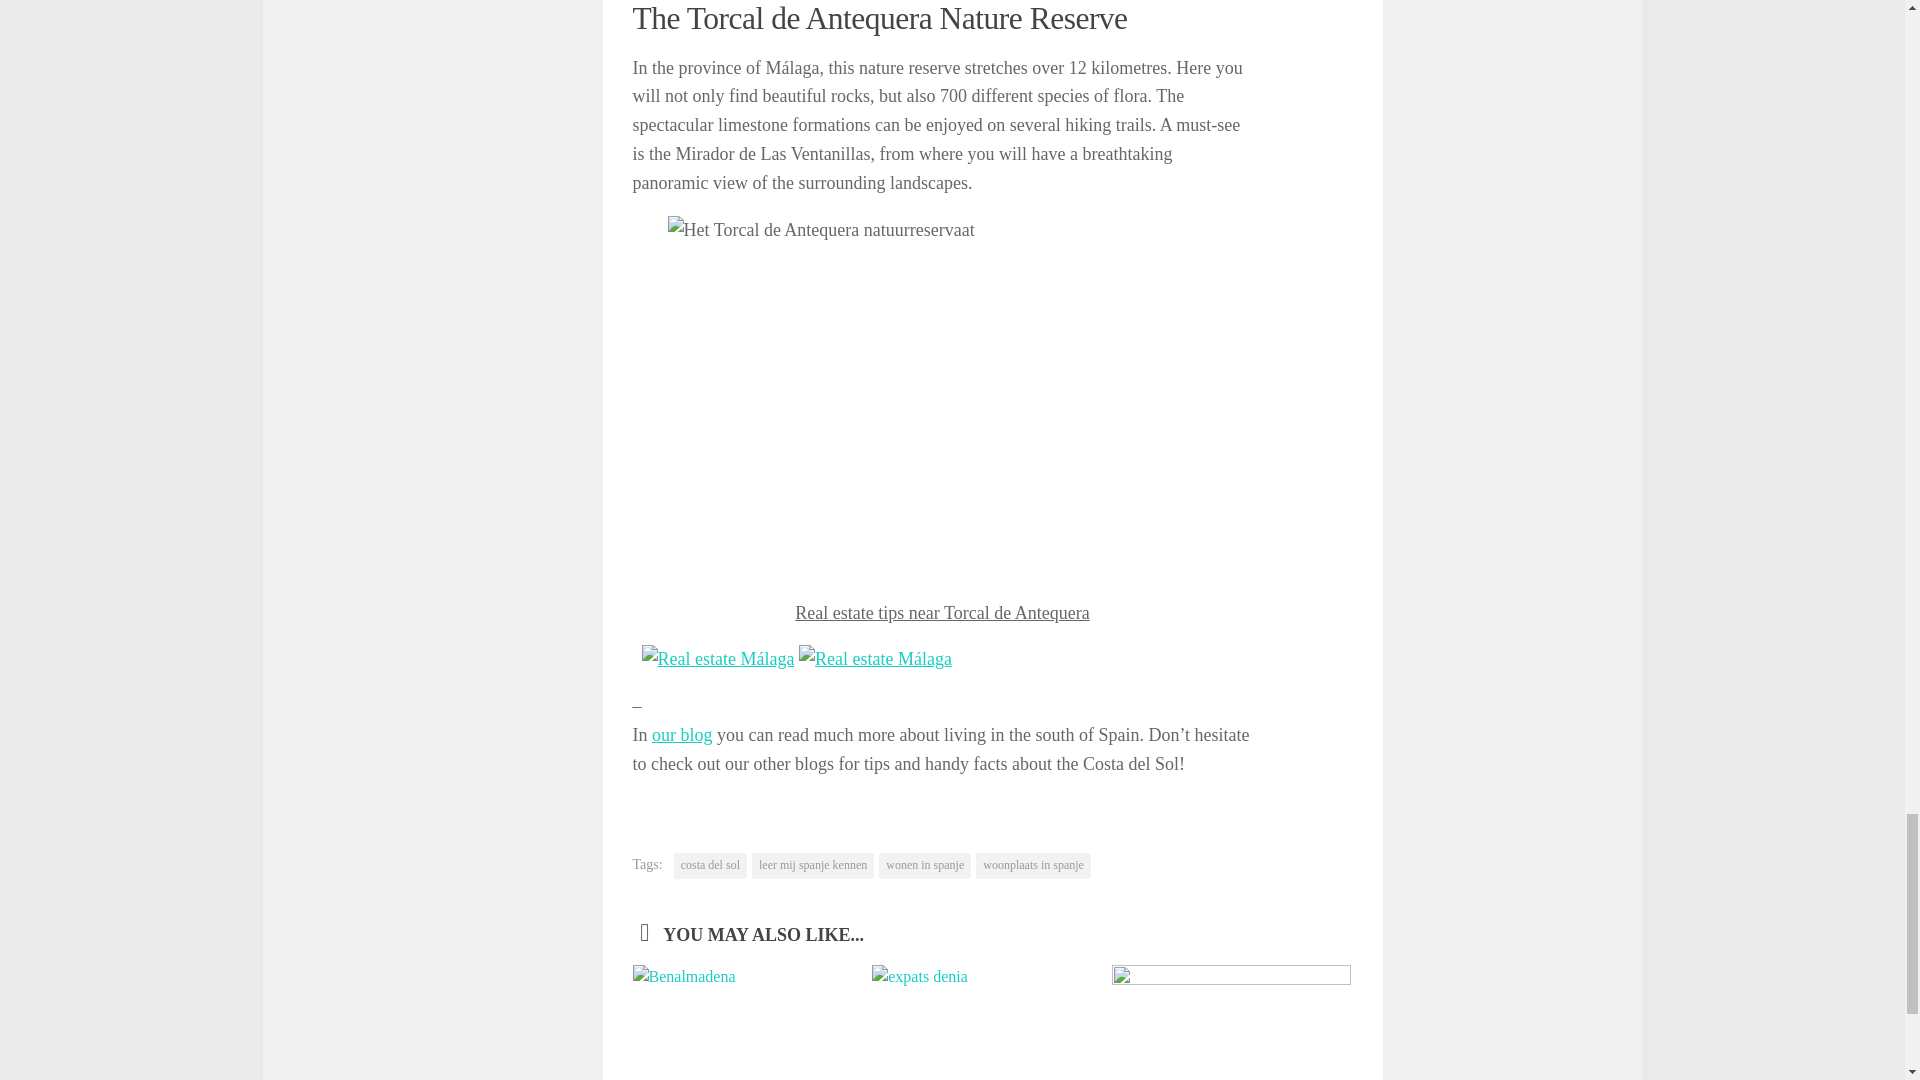 The height and width of the screenshot is (1080, 1920). Describe the element at coordinates (682, 734) in the screenshot. I see `our blog` at that location.